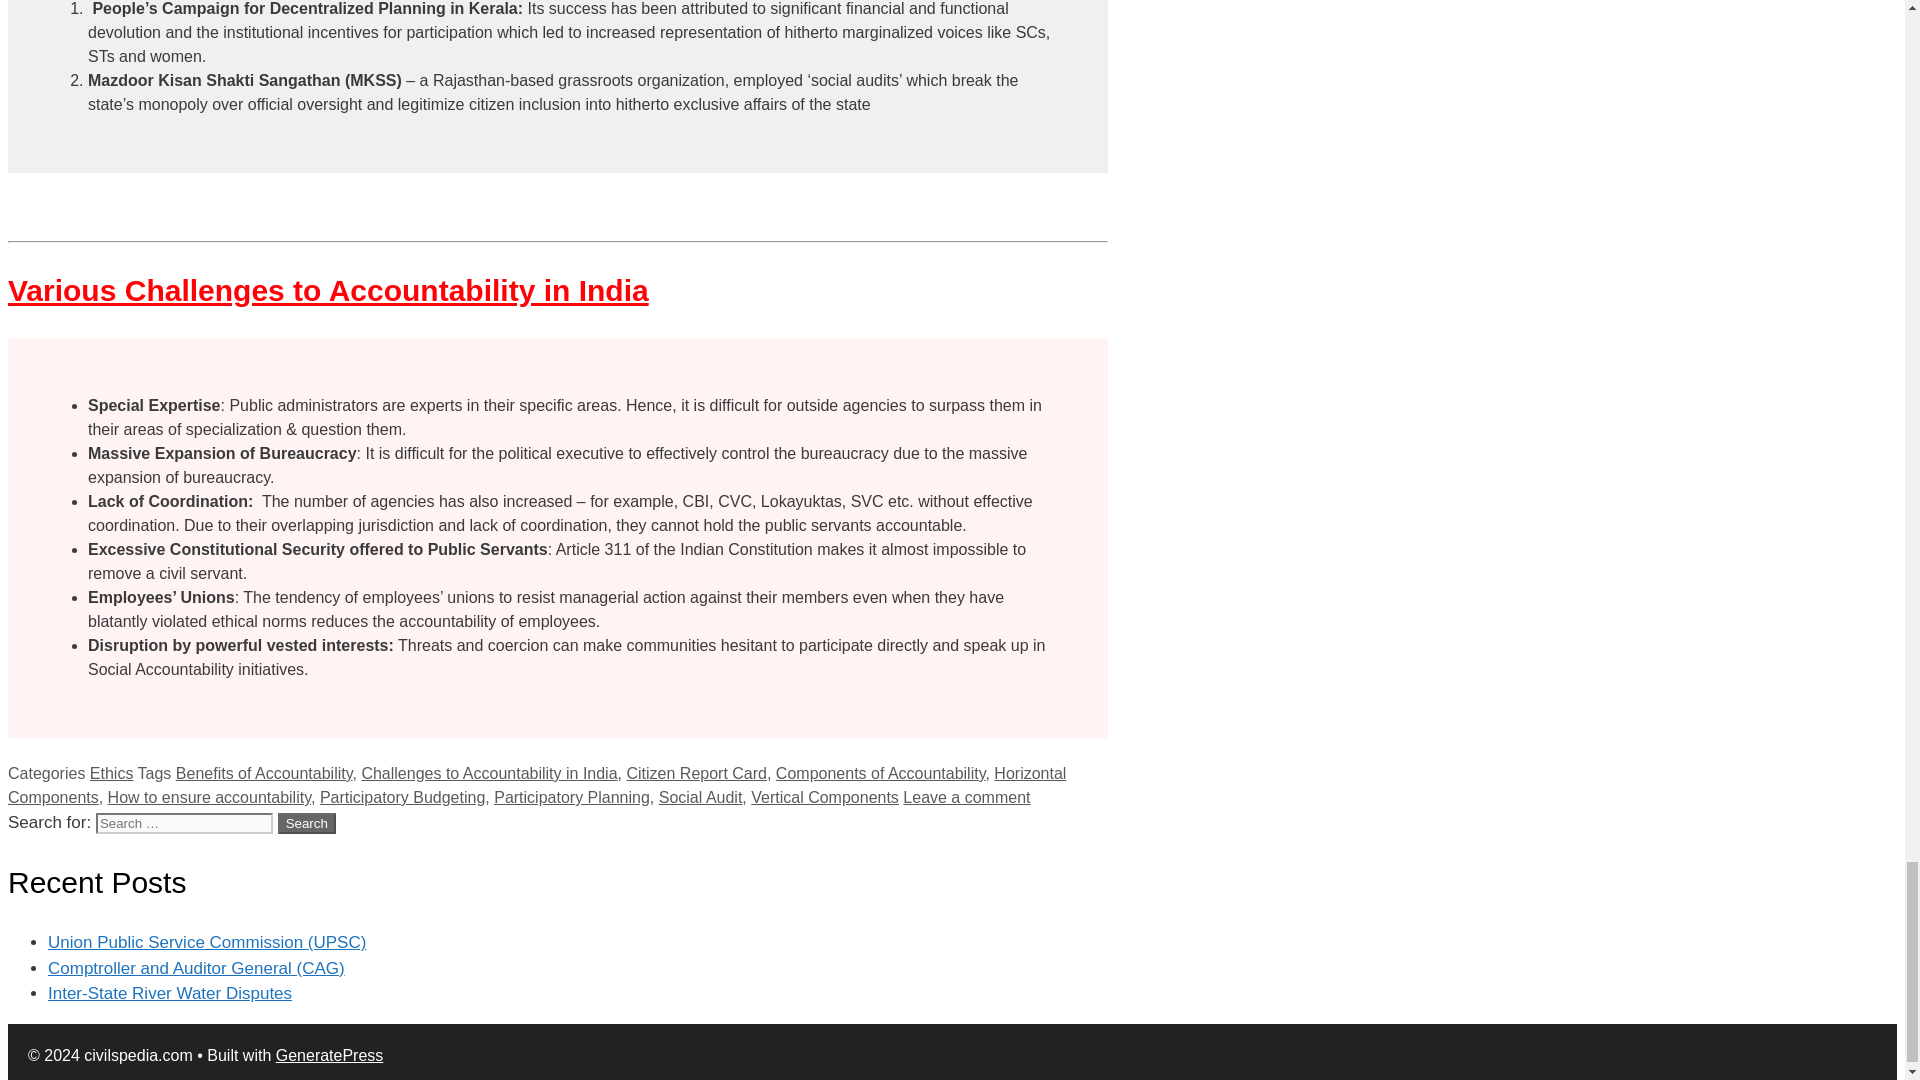 Image resolution: width=1920 pixels, height=1080 pixels. Describe the element at coordinates (307, 823) in the screenshot. I see `Search` at that location.